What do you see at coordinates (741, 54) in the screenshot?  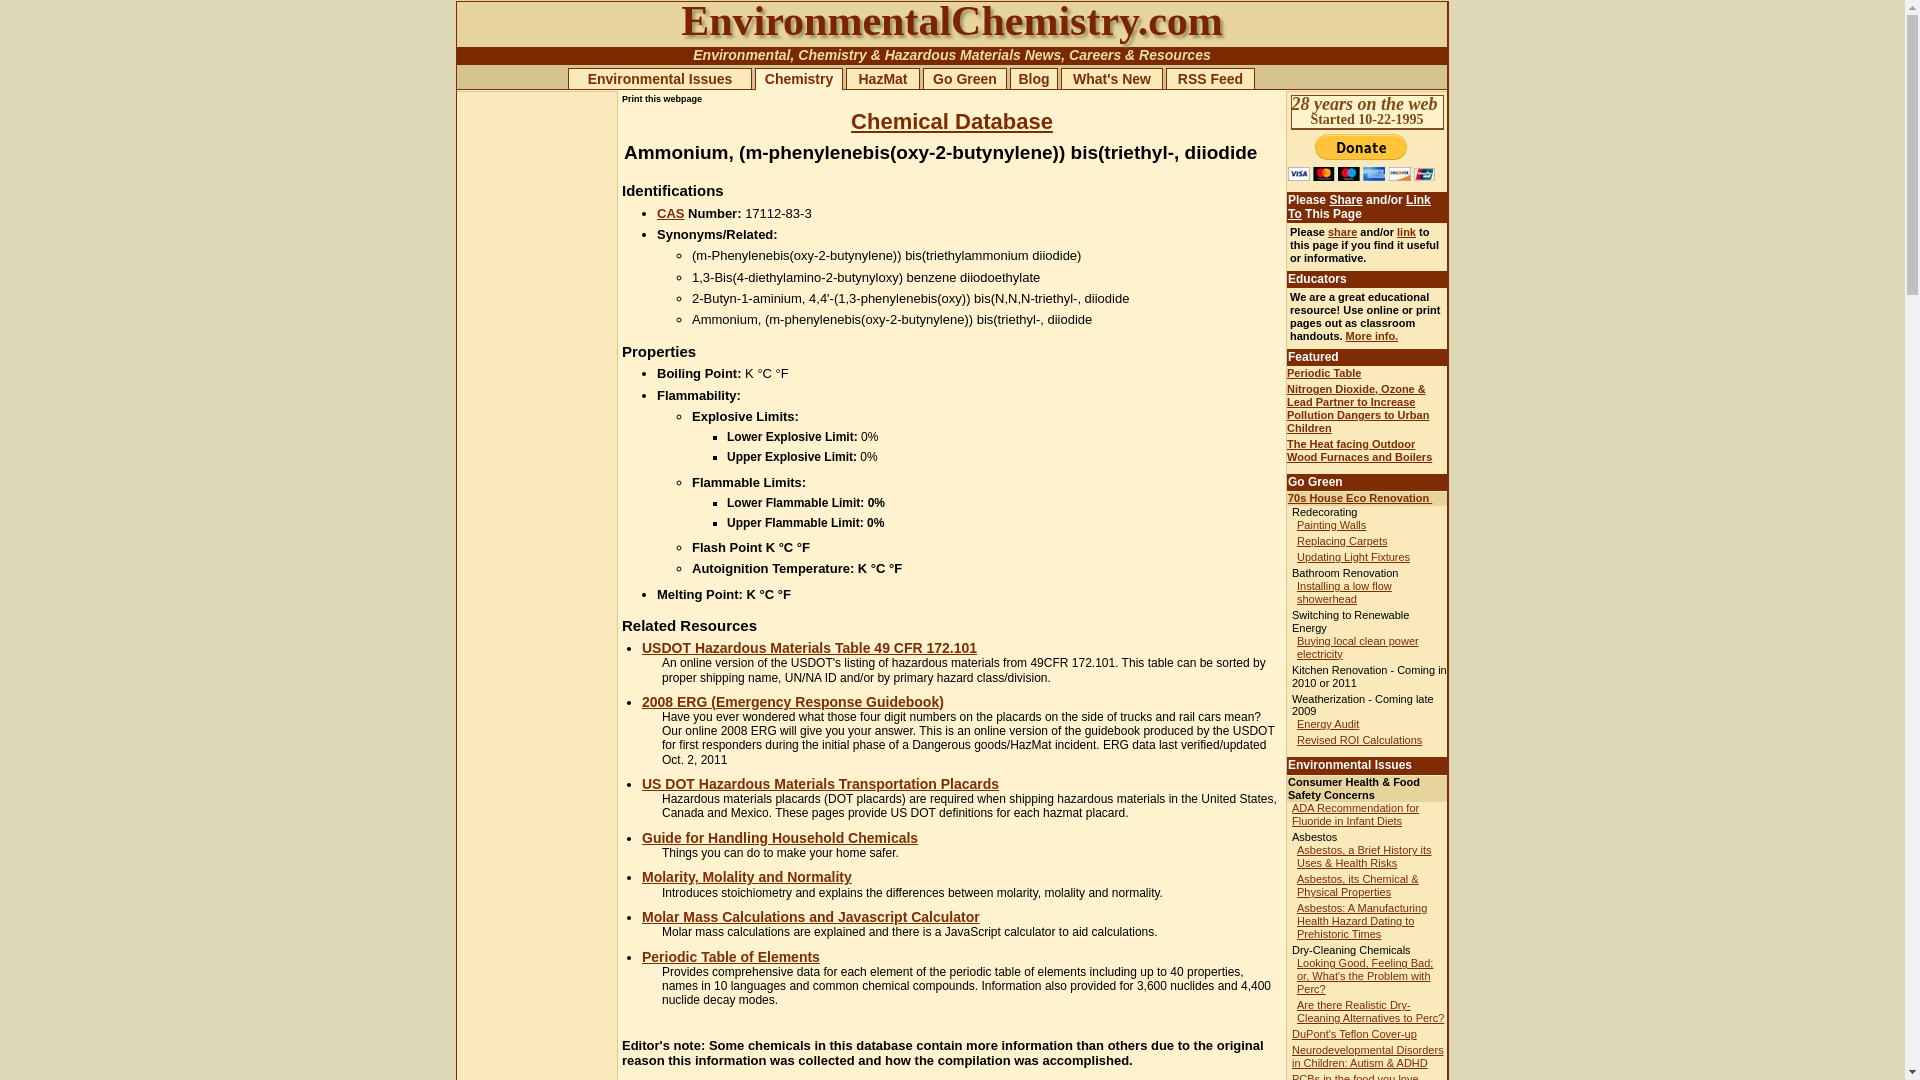 I see `Environmental` at bounding box center [741, 54].